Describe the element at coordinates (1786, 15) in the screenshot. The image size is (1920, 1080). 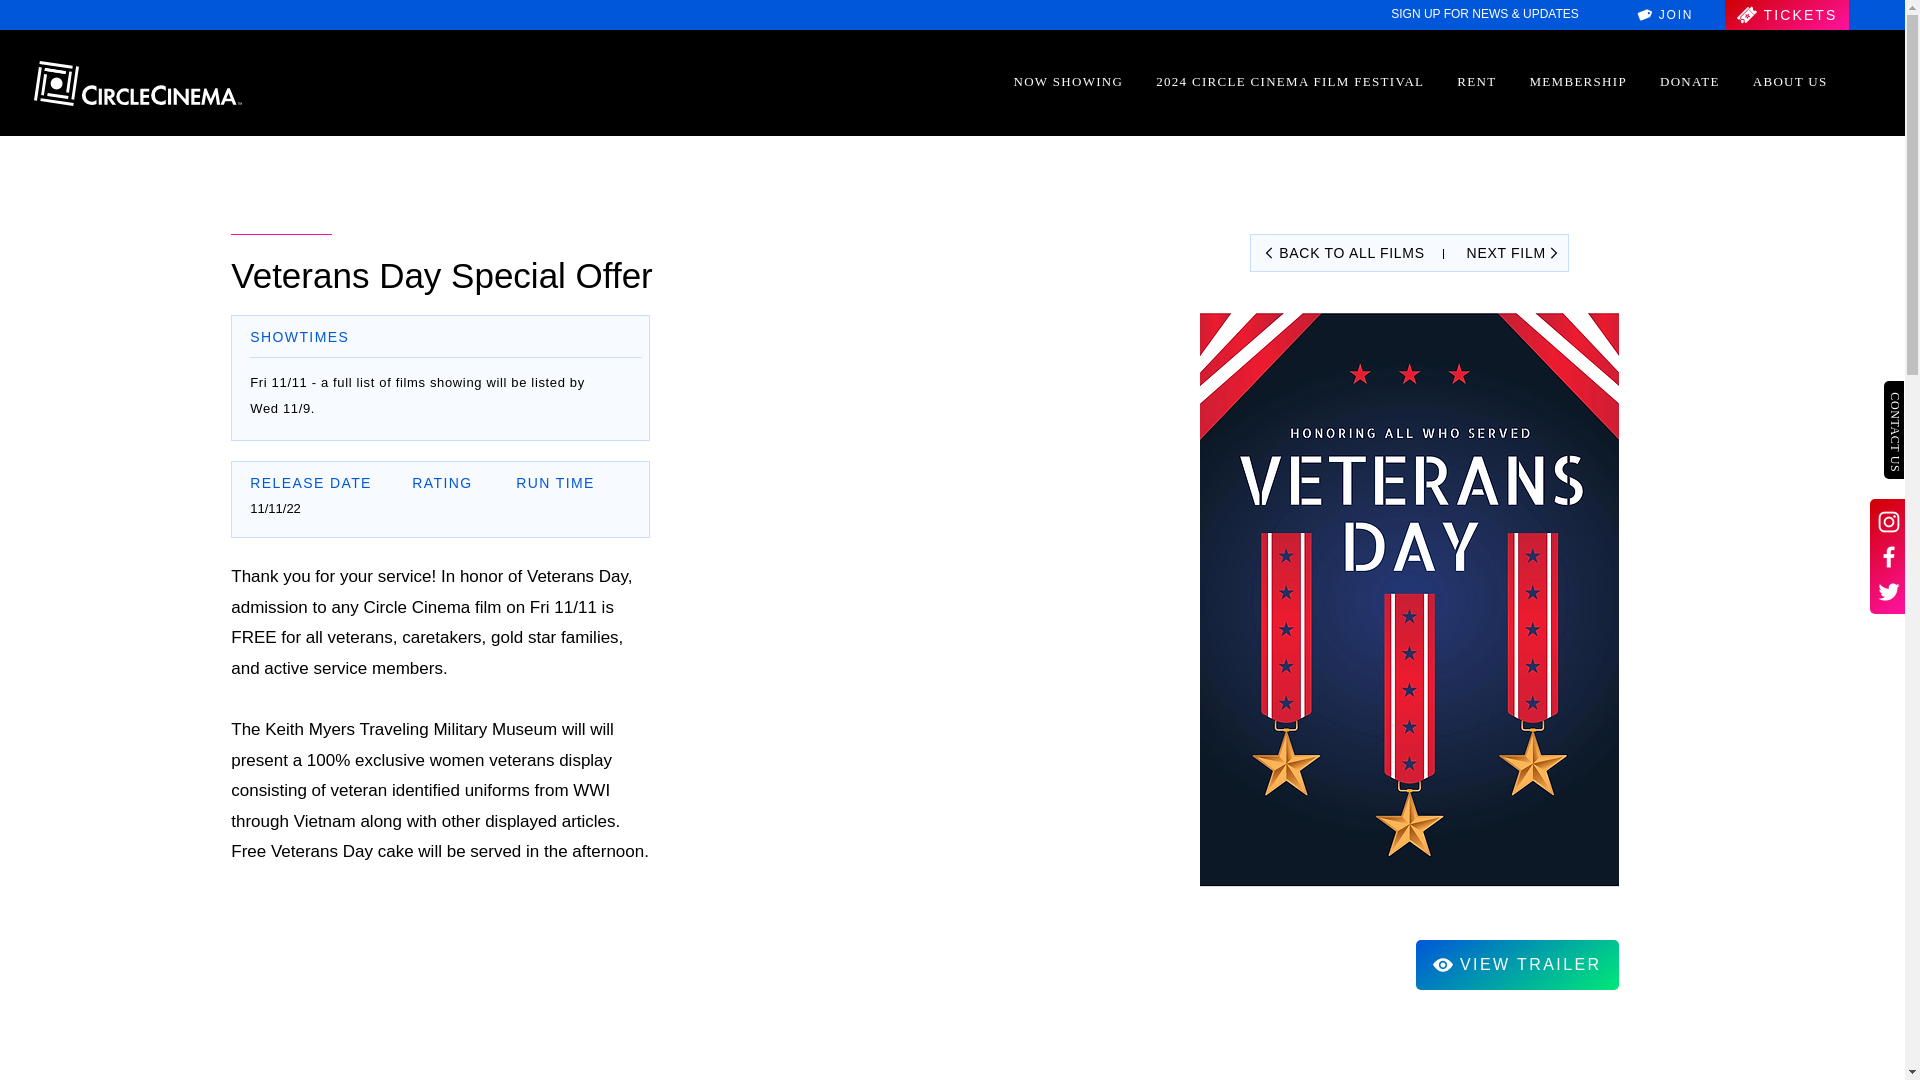
I see `TICKETS` at that location.